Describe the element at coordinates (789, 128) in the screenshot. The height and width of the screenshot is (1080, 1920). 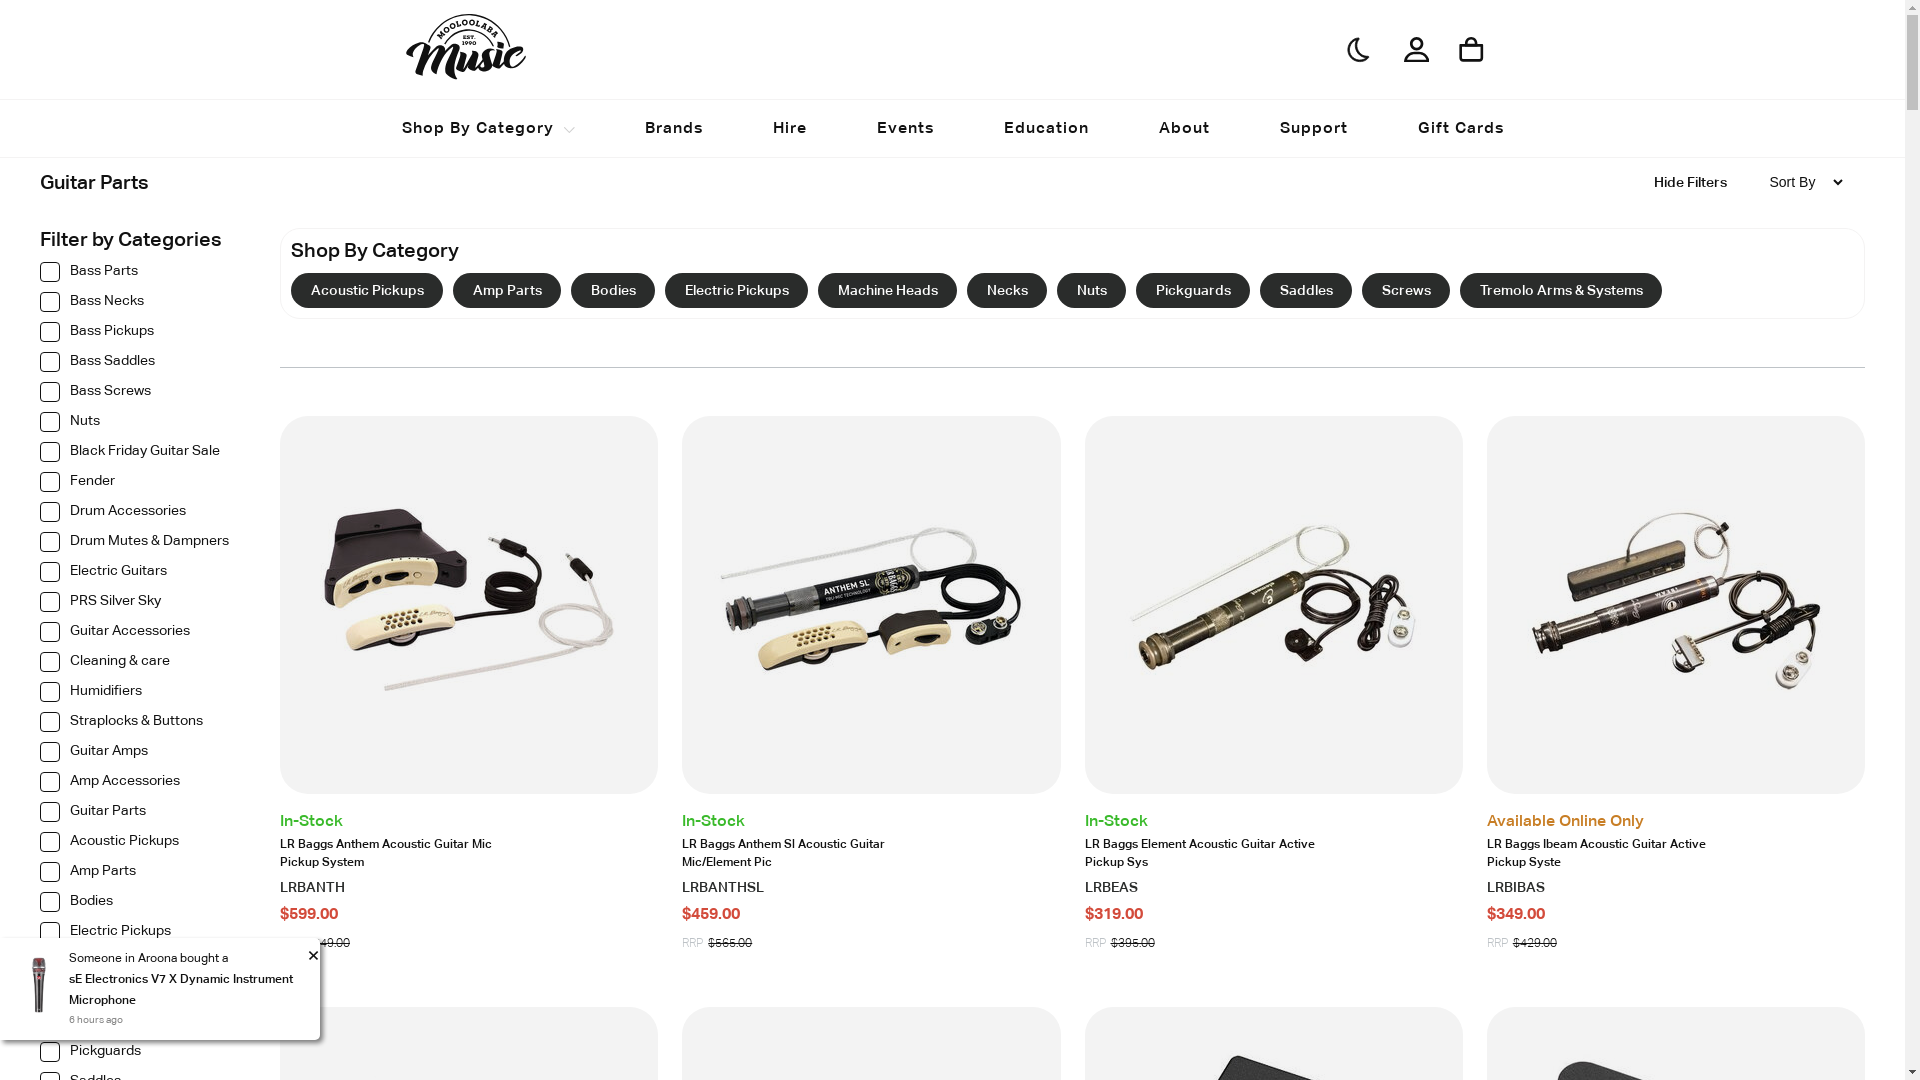
I see `Hire` at that location.